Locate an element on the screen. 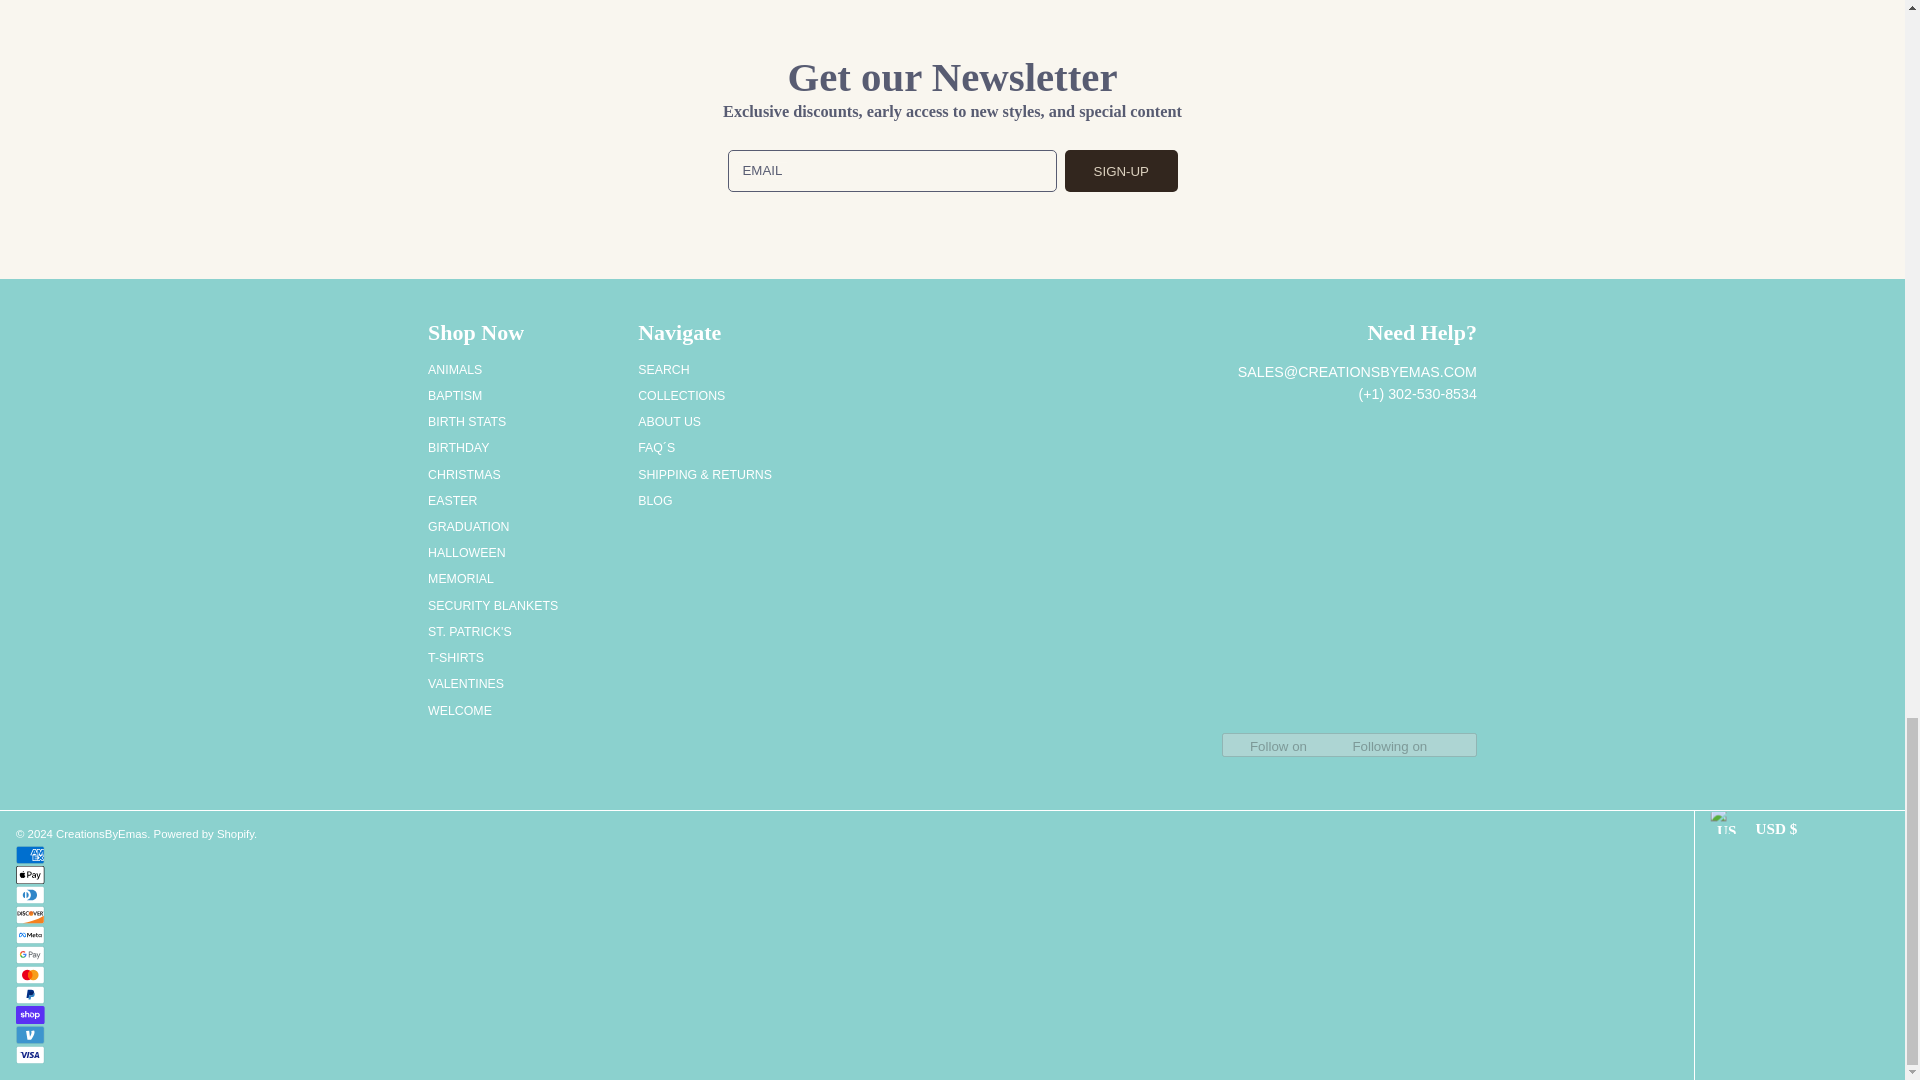 Image resolution: width=1920 pixels, height=1080 pixels. American Express is located at coordinates (30, 854).